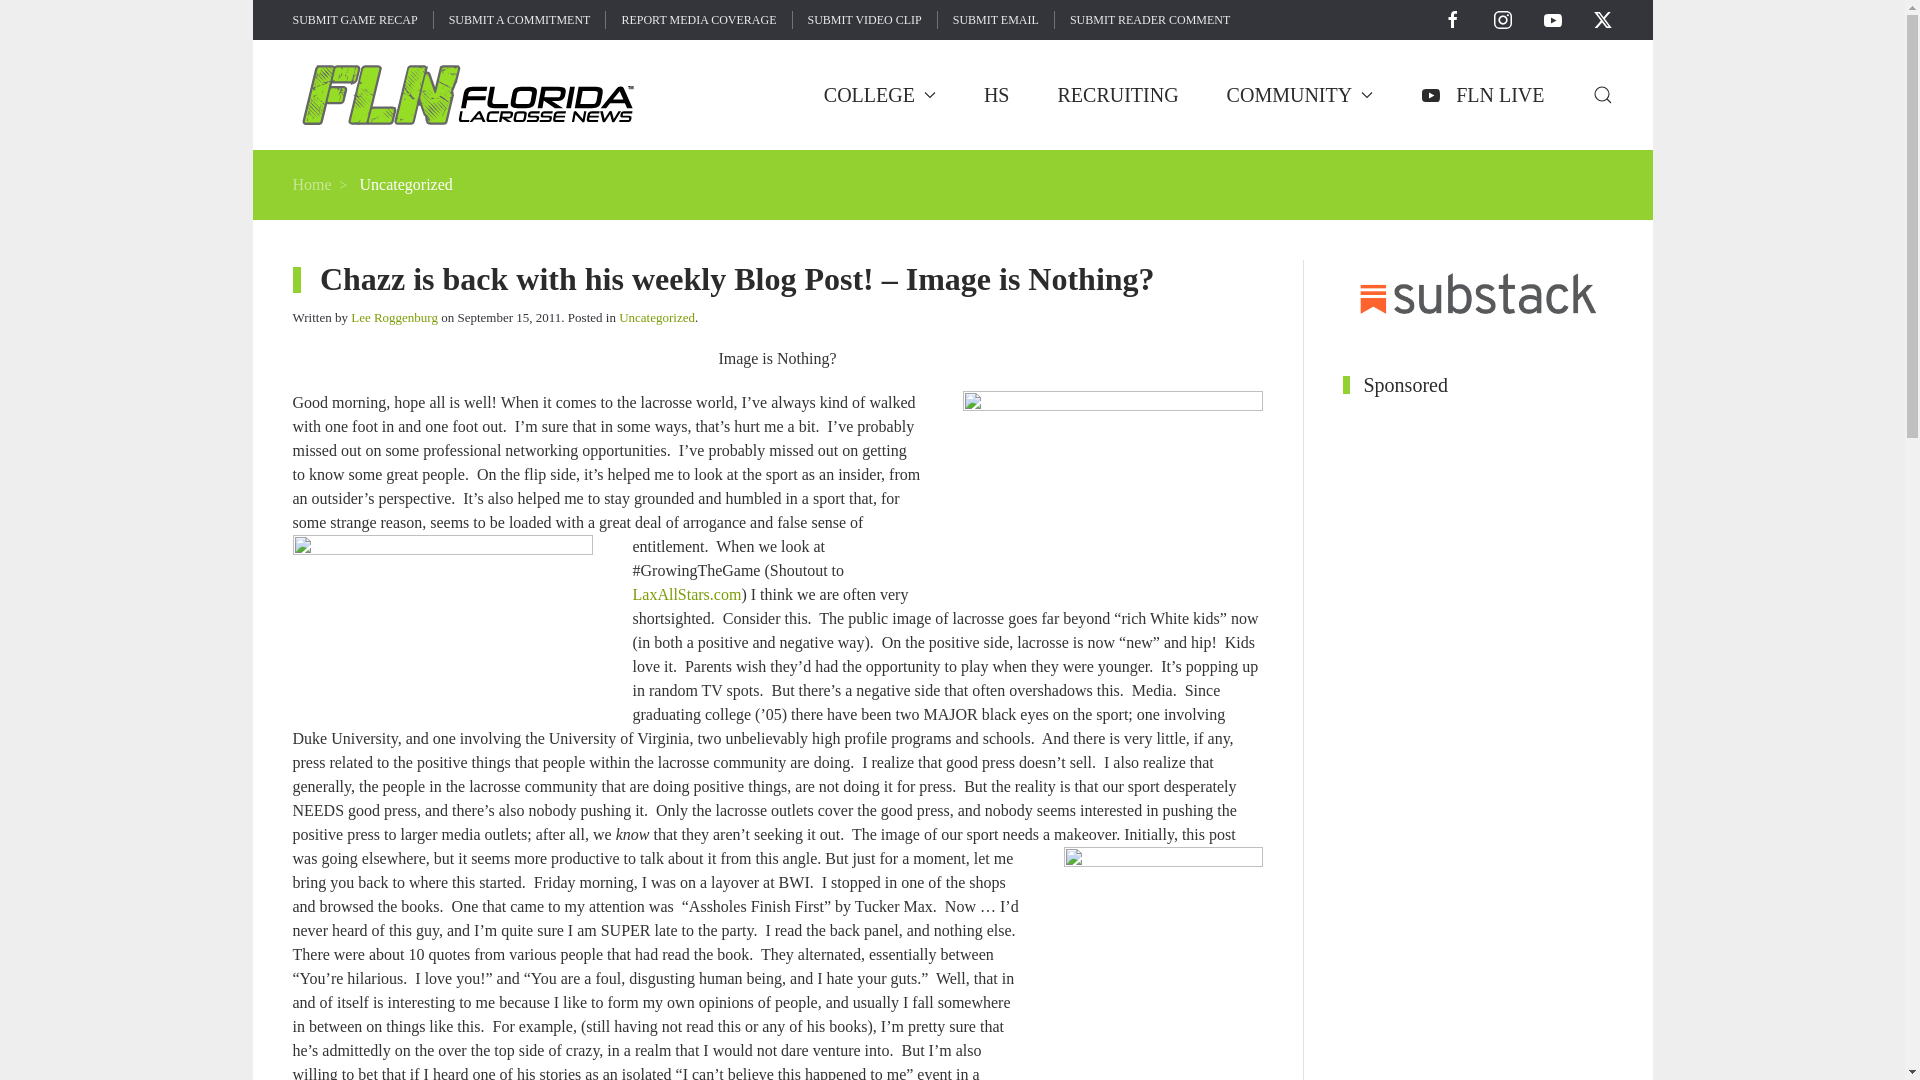 This screenshot has height=1080, width=1920. I want to click on SUBMIT GAME RECAP, so click(354, 20).